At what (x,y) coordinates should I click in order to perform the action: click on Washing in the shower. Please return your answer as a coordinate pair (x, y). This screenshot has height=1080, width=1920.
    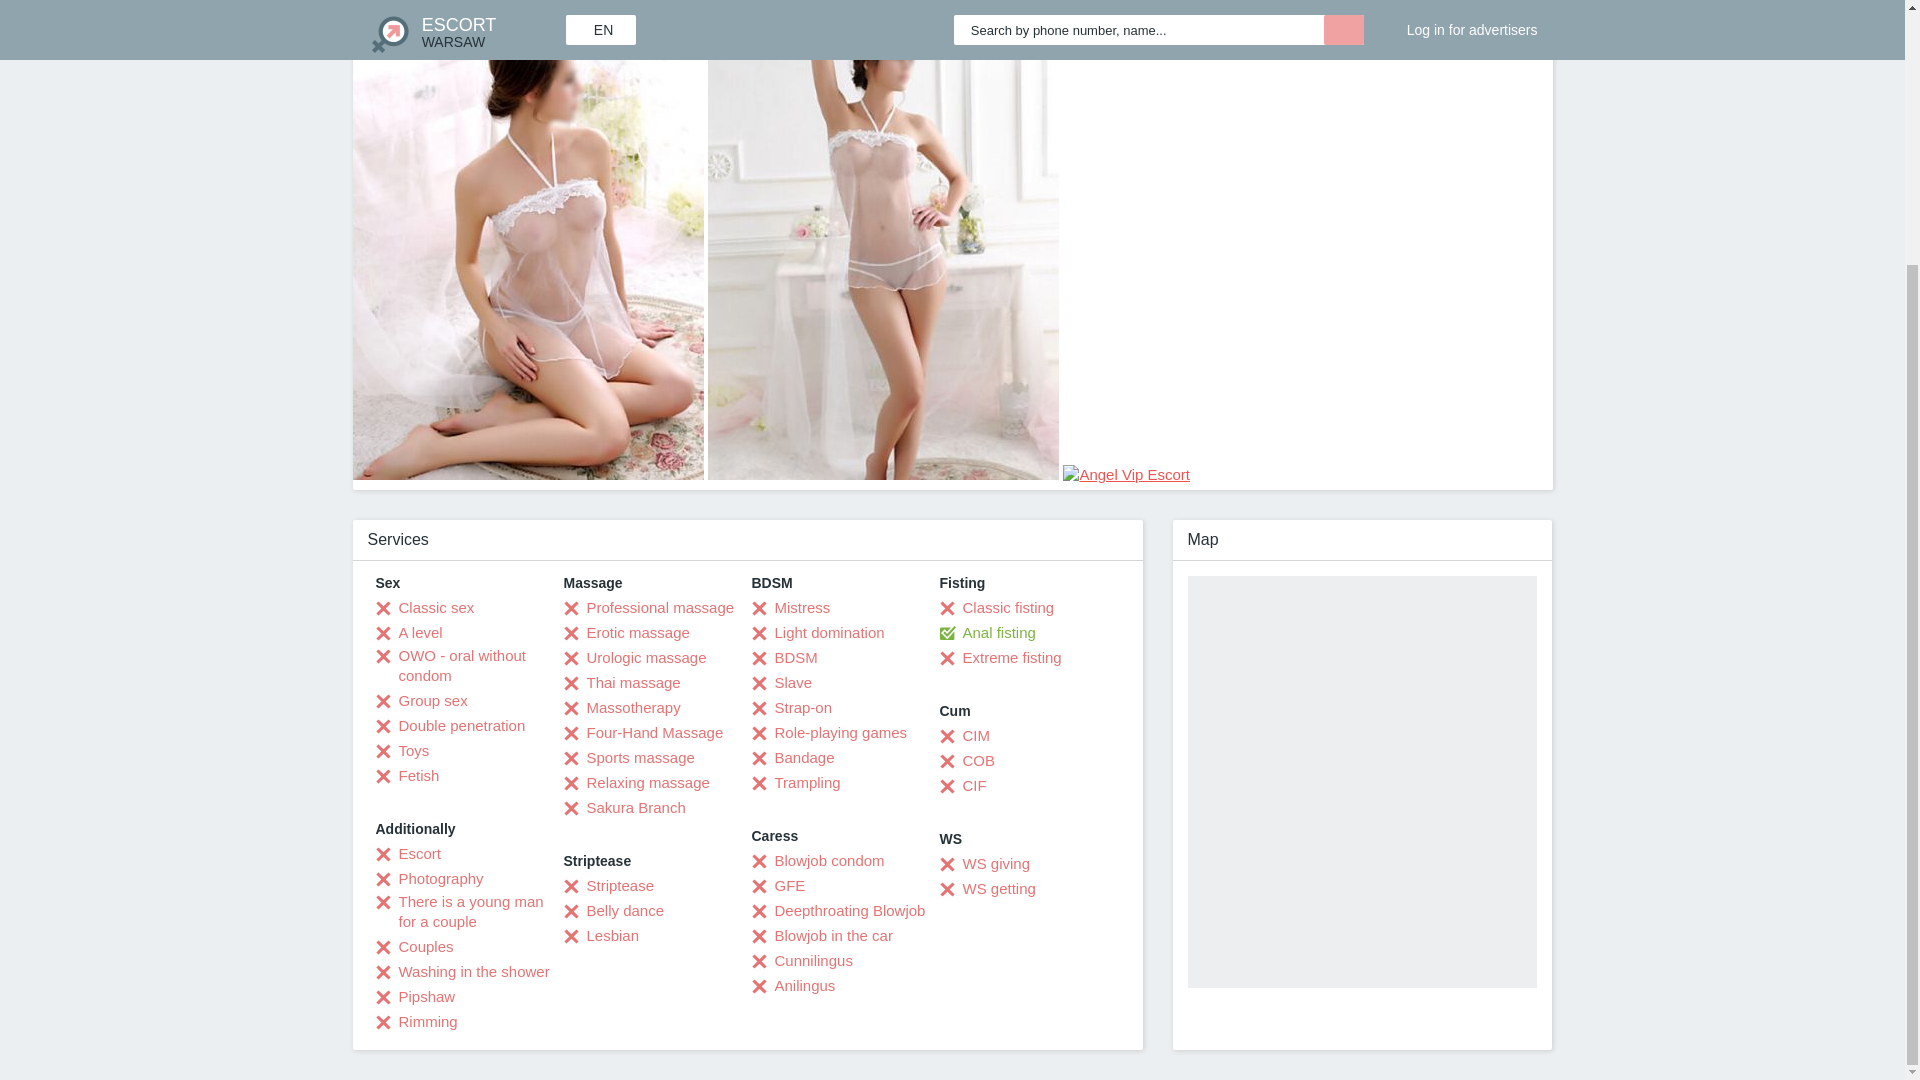
    Looking at the image, I should click on (462, 972).